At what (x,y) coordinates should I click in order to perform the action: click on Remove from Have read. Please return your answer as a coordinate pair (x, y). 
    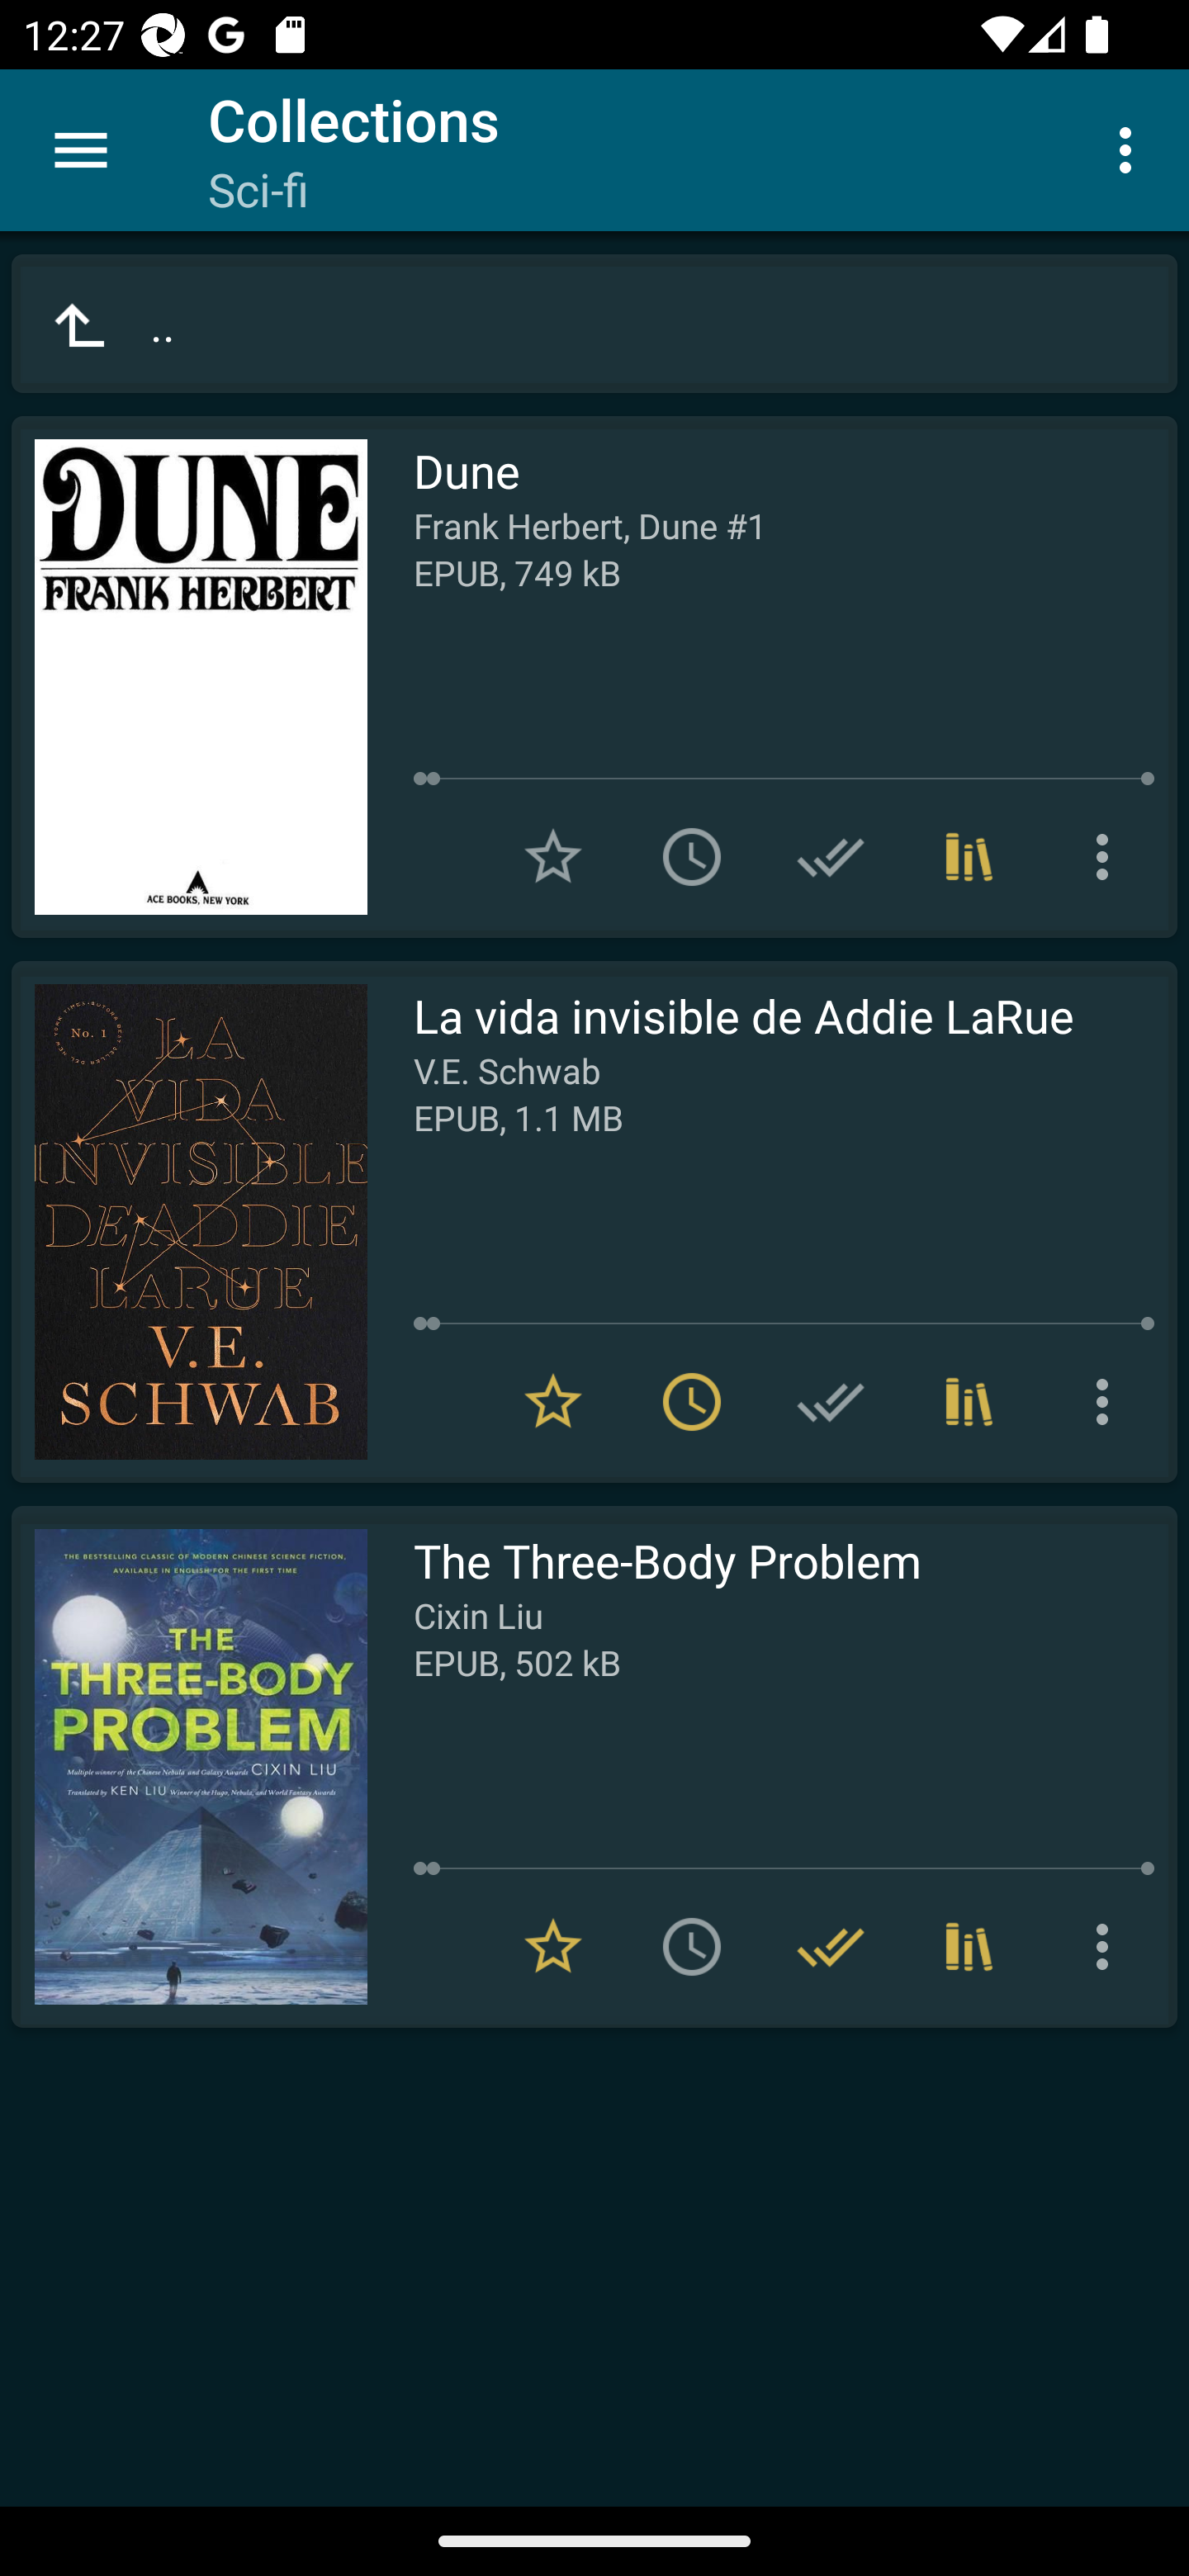
    Looking at the image, I should click on (831, 1947).